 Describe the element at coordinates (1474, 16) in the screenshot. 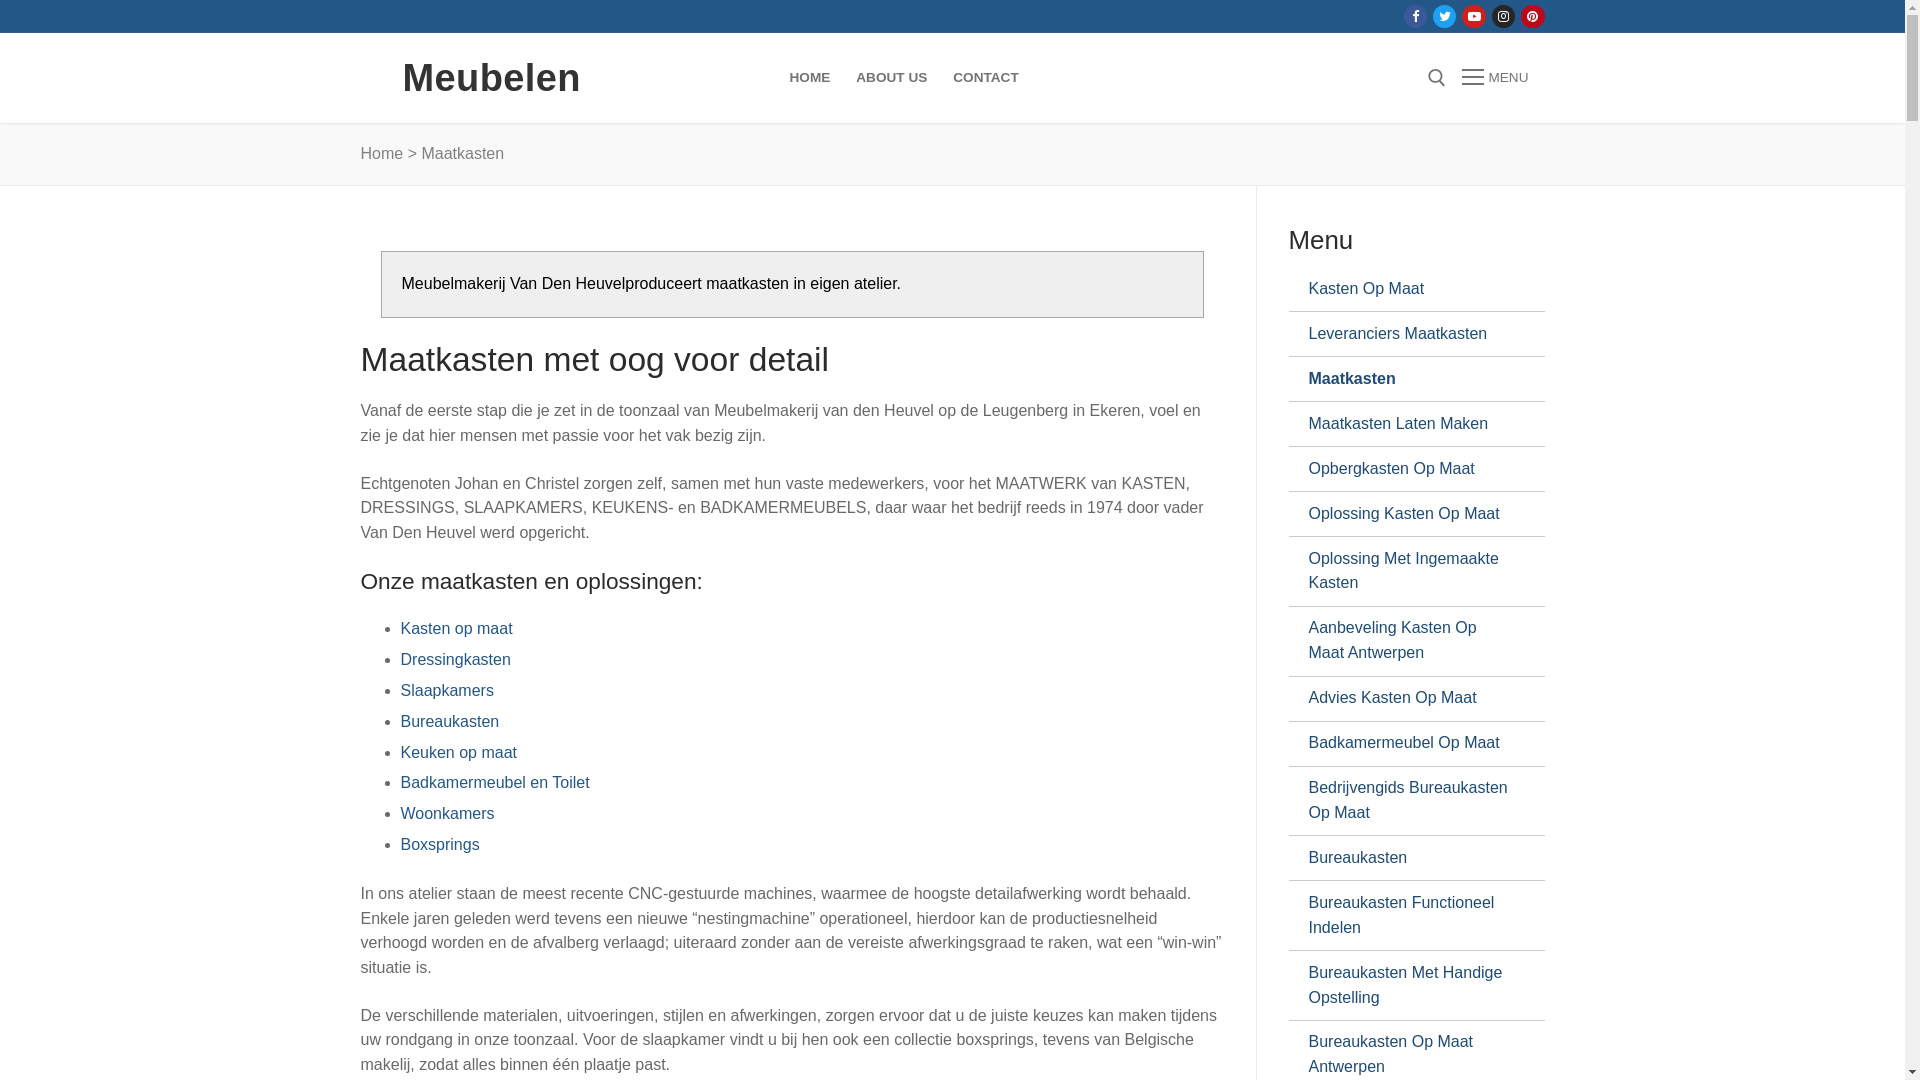

I see `Youtube` at that location.